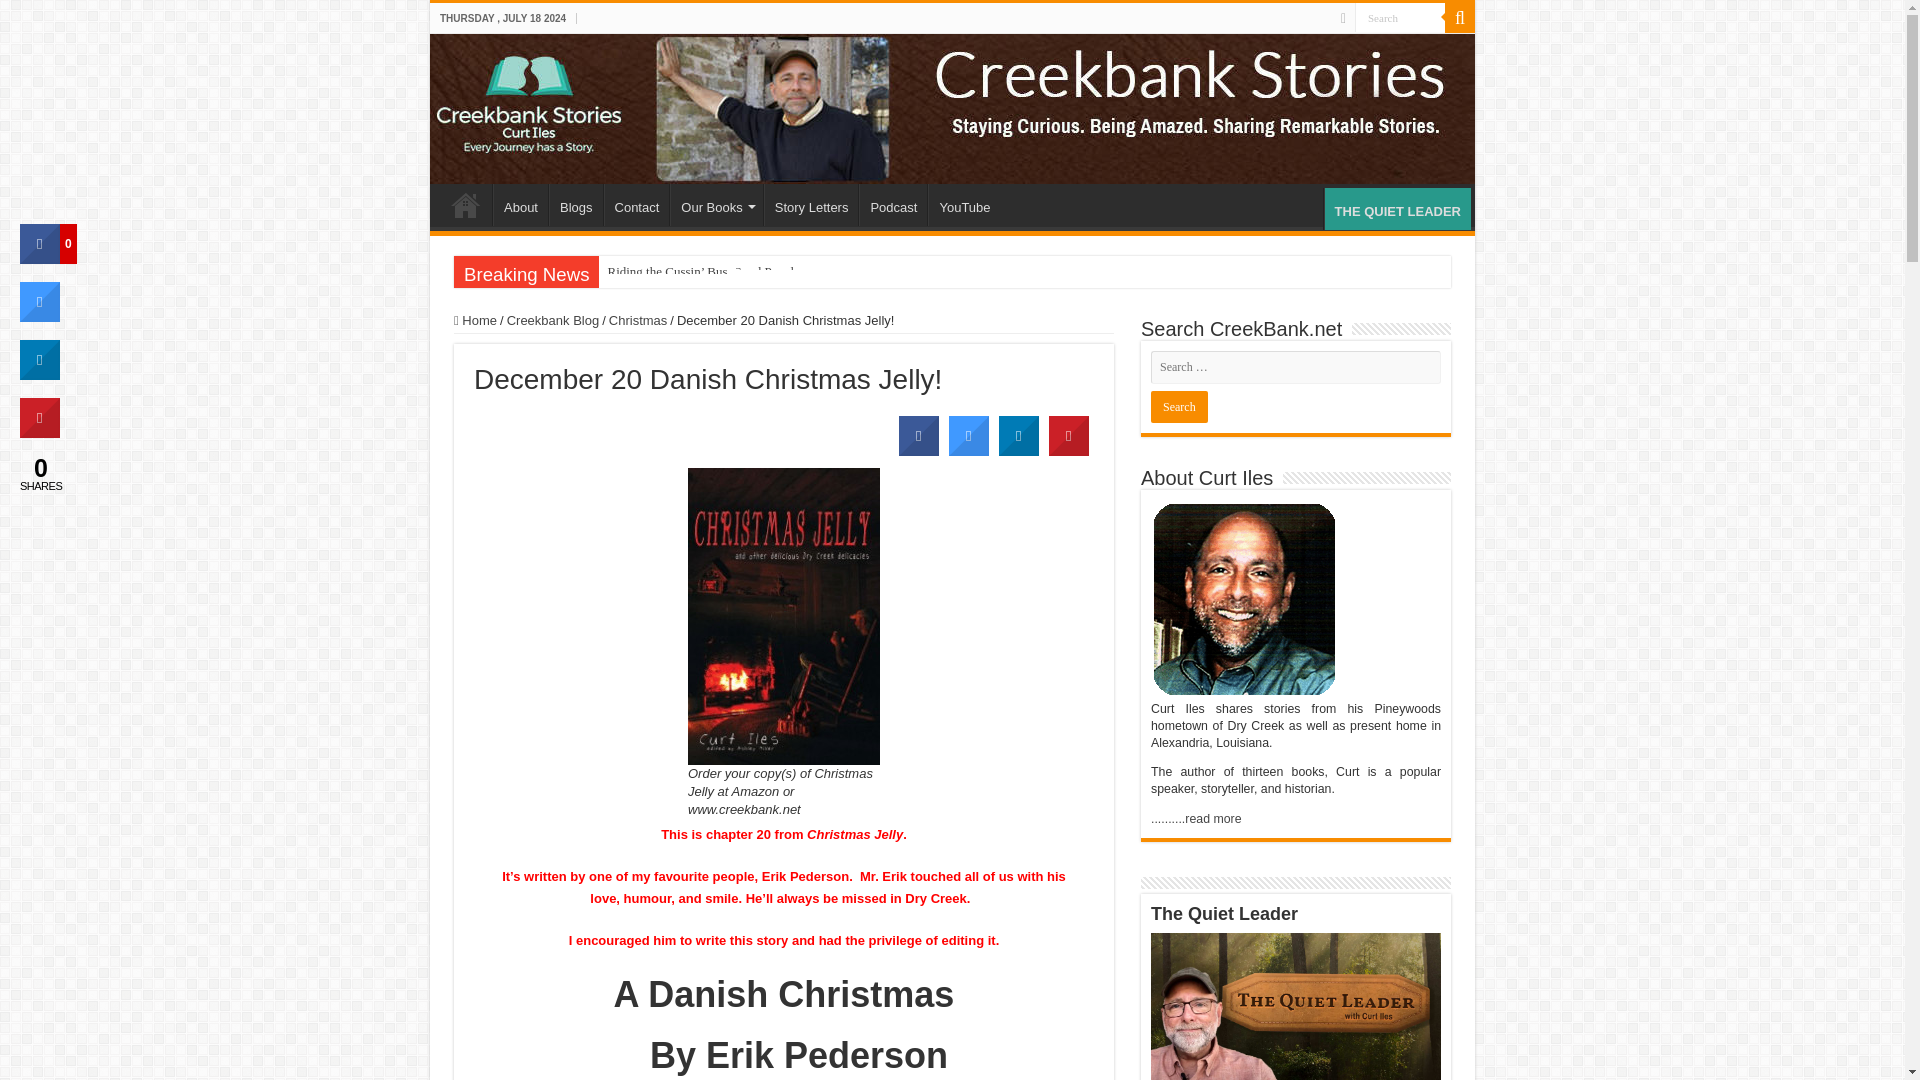  What do you see at coordinates (637, 204) in the screenshot?
I see `Contact` at bounding box center [637, 204].